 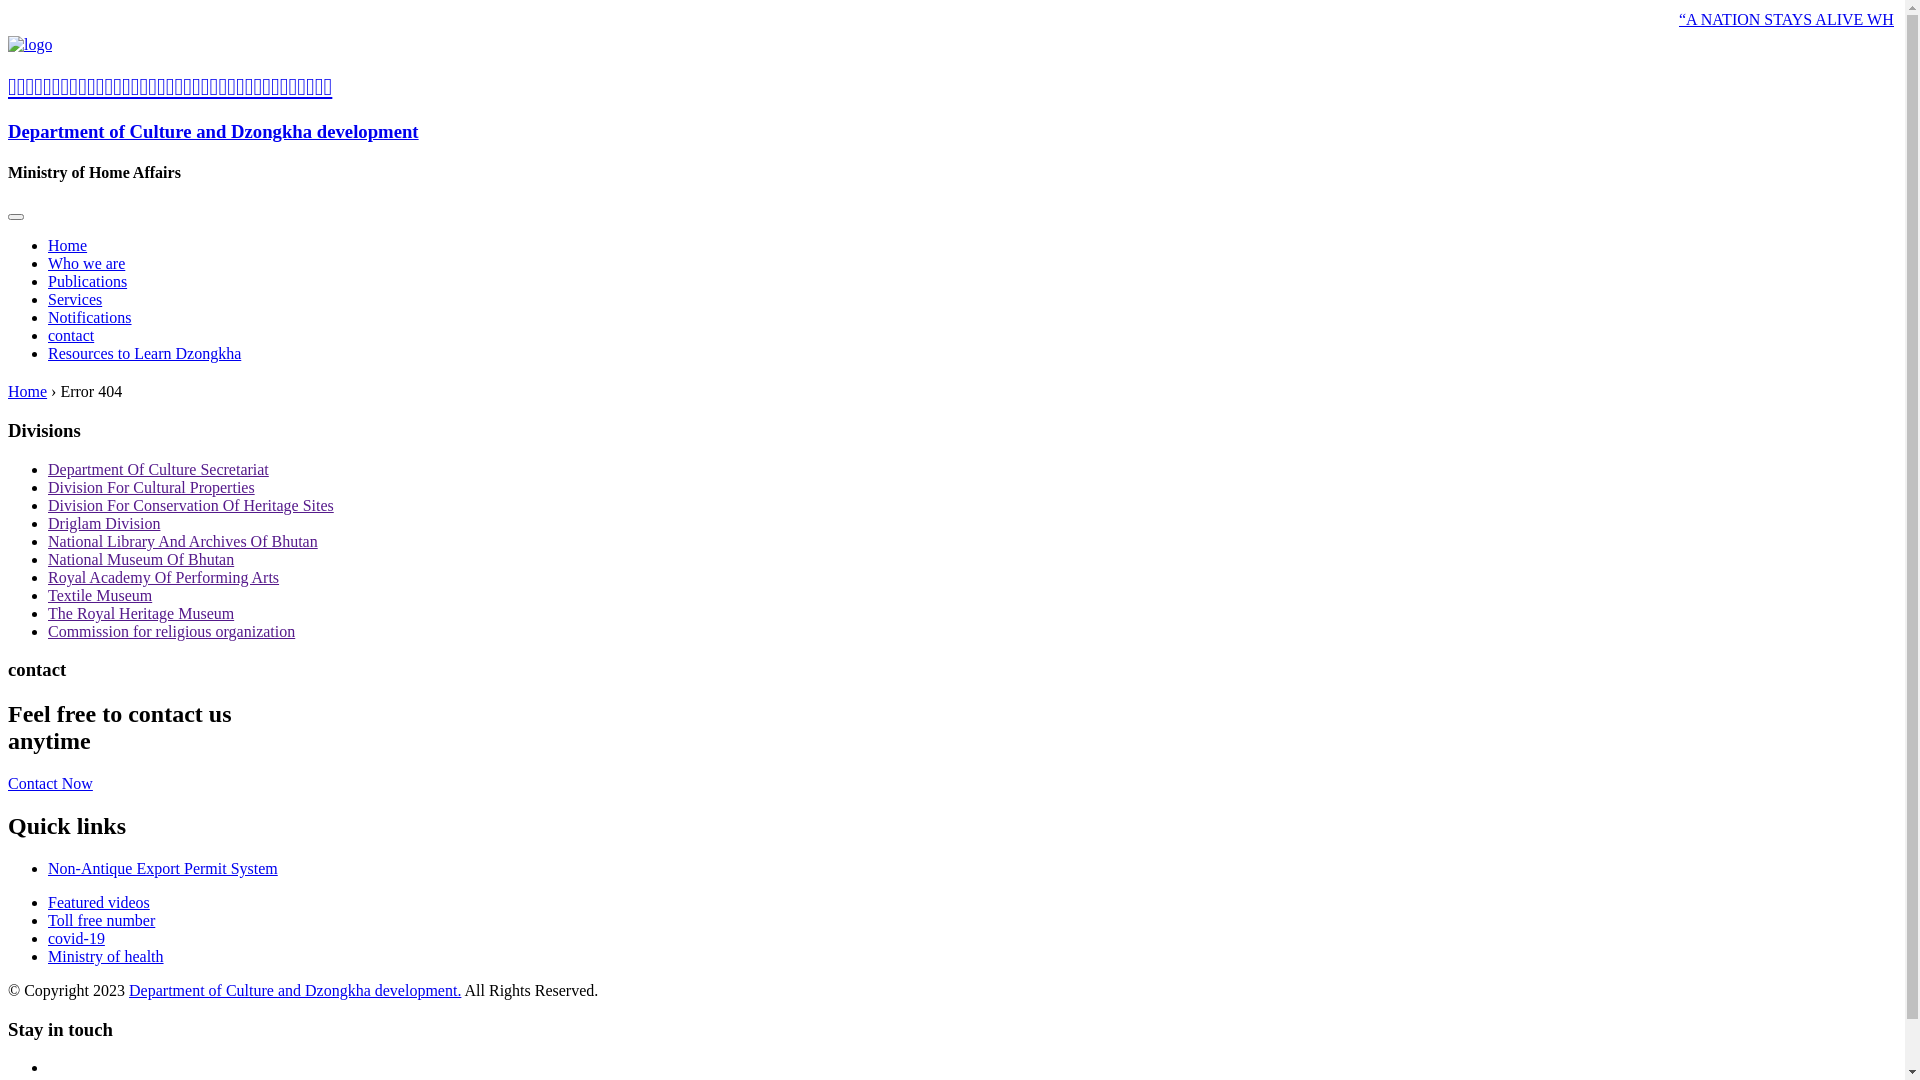 What do you see at coordinates (191, 506) in the screenshot?
I see `Division For Conservation Of Heritage Sites` at bounding box center [191, 506].